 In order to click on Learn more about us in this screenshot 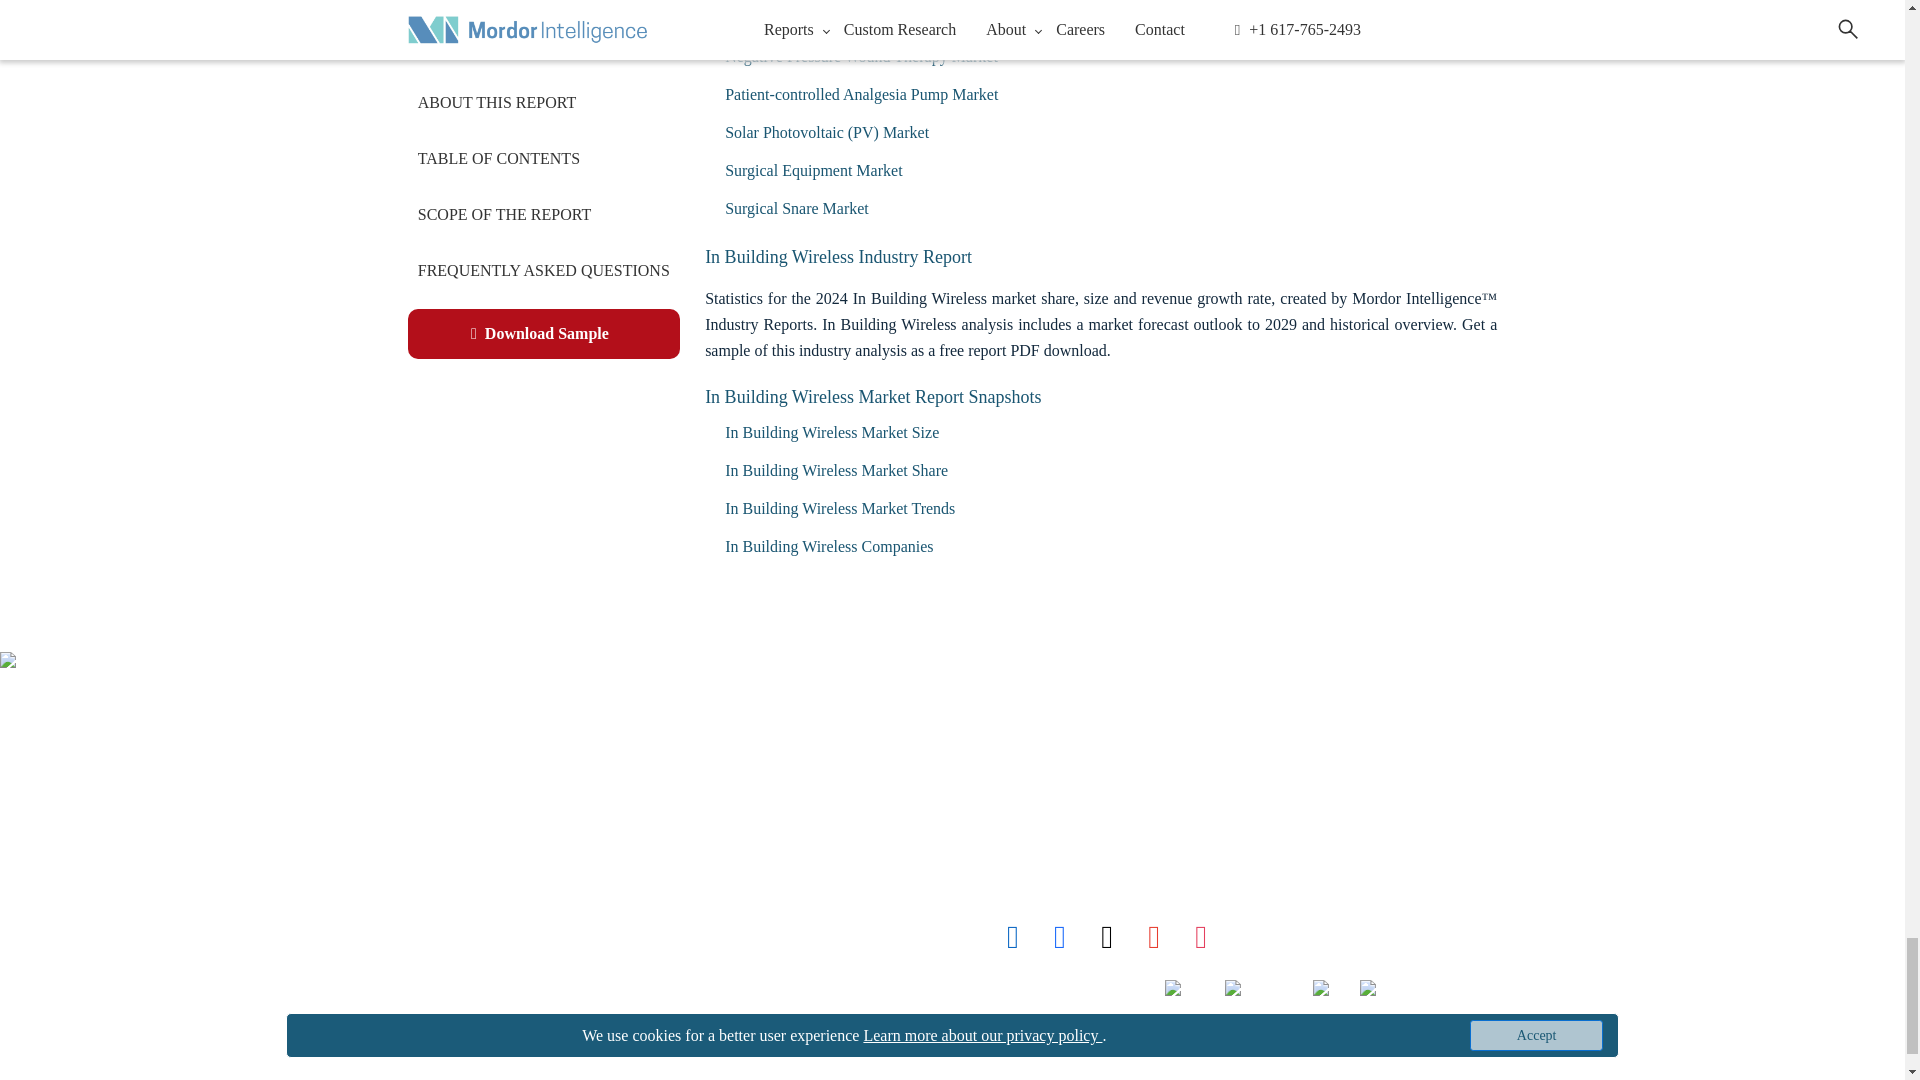, I will do `click(438, 812)`.